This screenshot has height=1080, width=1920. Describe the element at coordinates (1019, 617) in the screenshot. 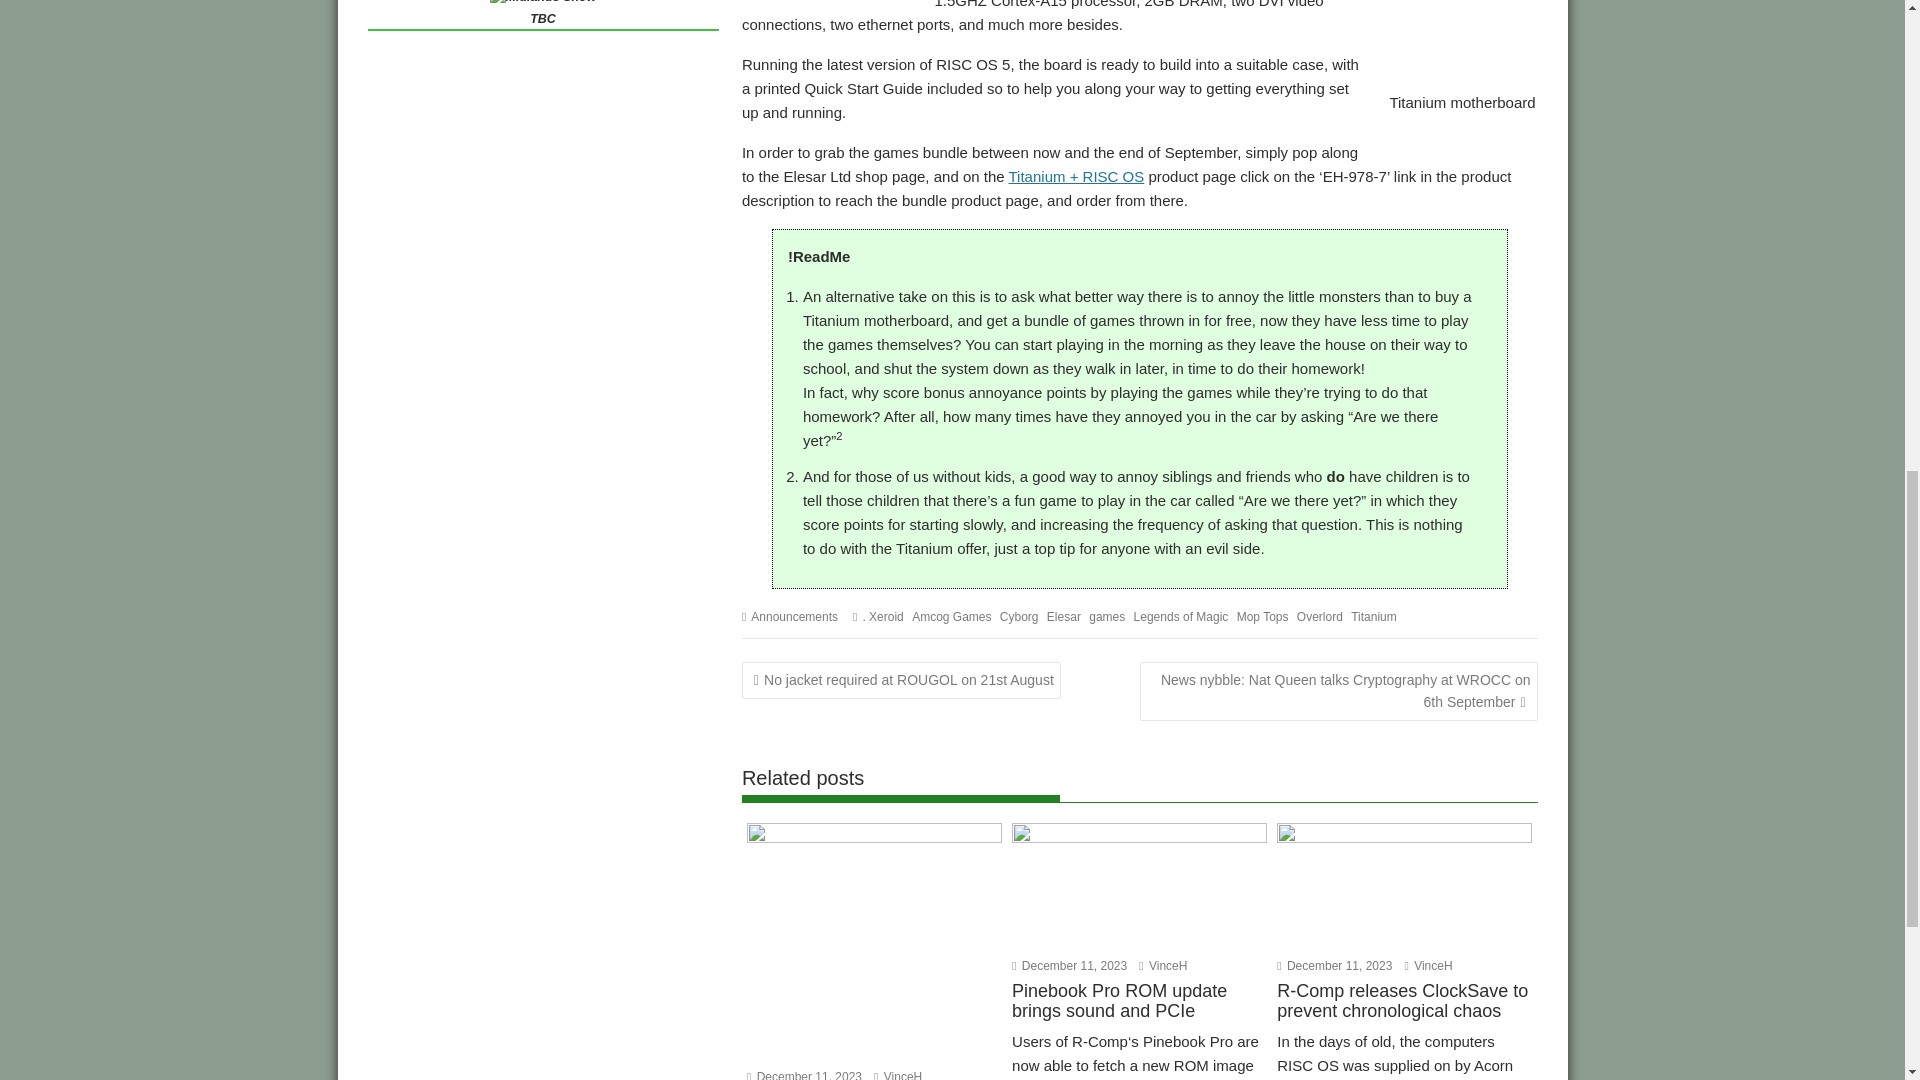

I see `Cyborg` at that location.